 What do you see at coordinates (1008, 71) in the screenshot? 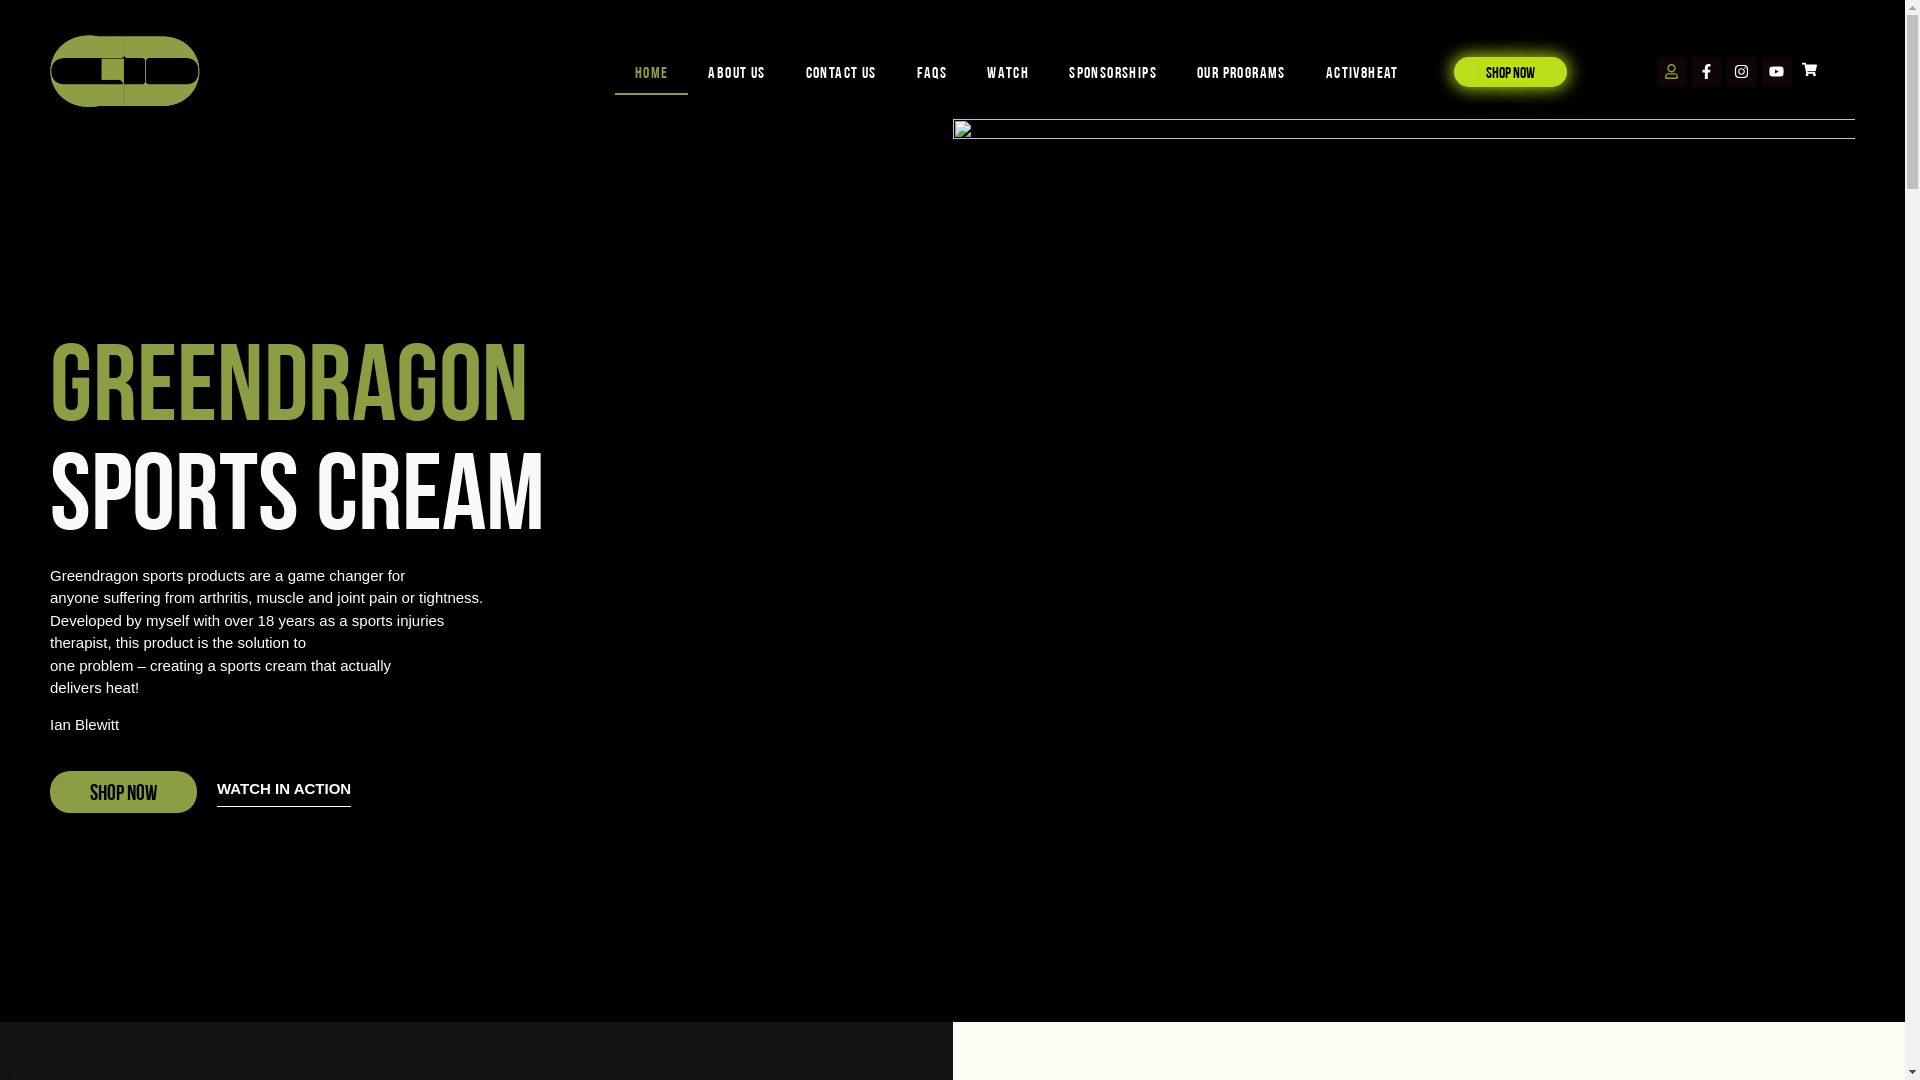
I see `WATCH` at bounding box center [1008, 71].